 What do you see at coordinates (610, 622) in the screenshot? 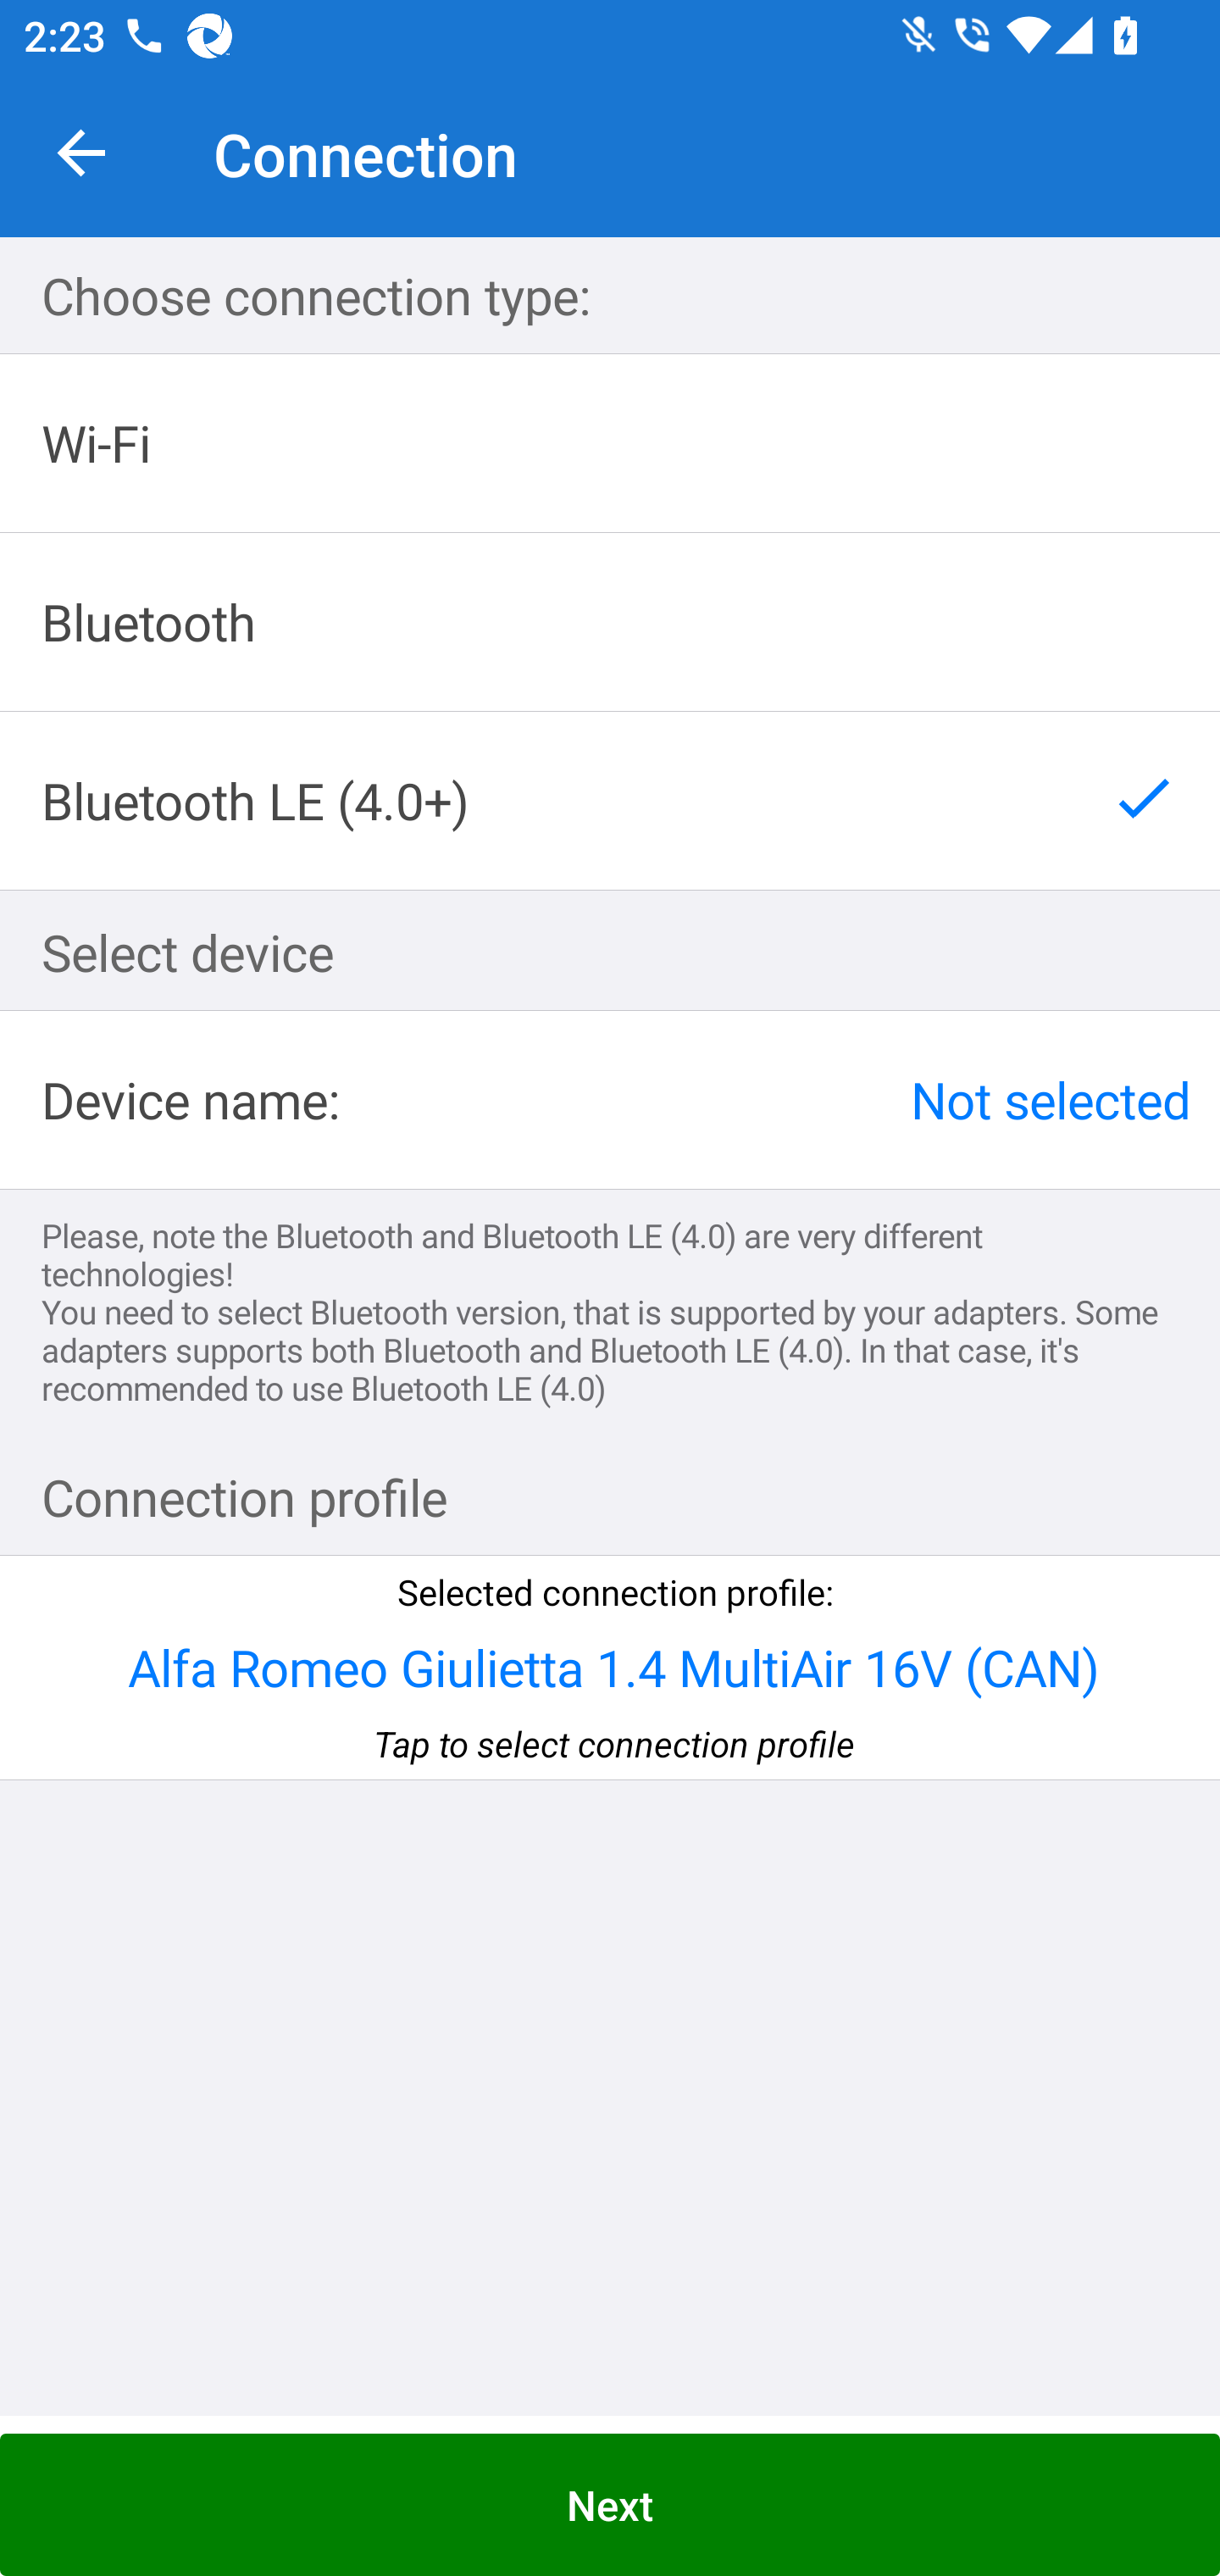
I see `Bluetooth` at bounding box center [610, 622].